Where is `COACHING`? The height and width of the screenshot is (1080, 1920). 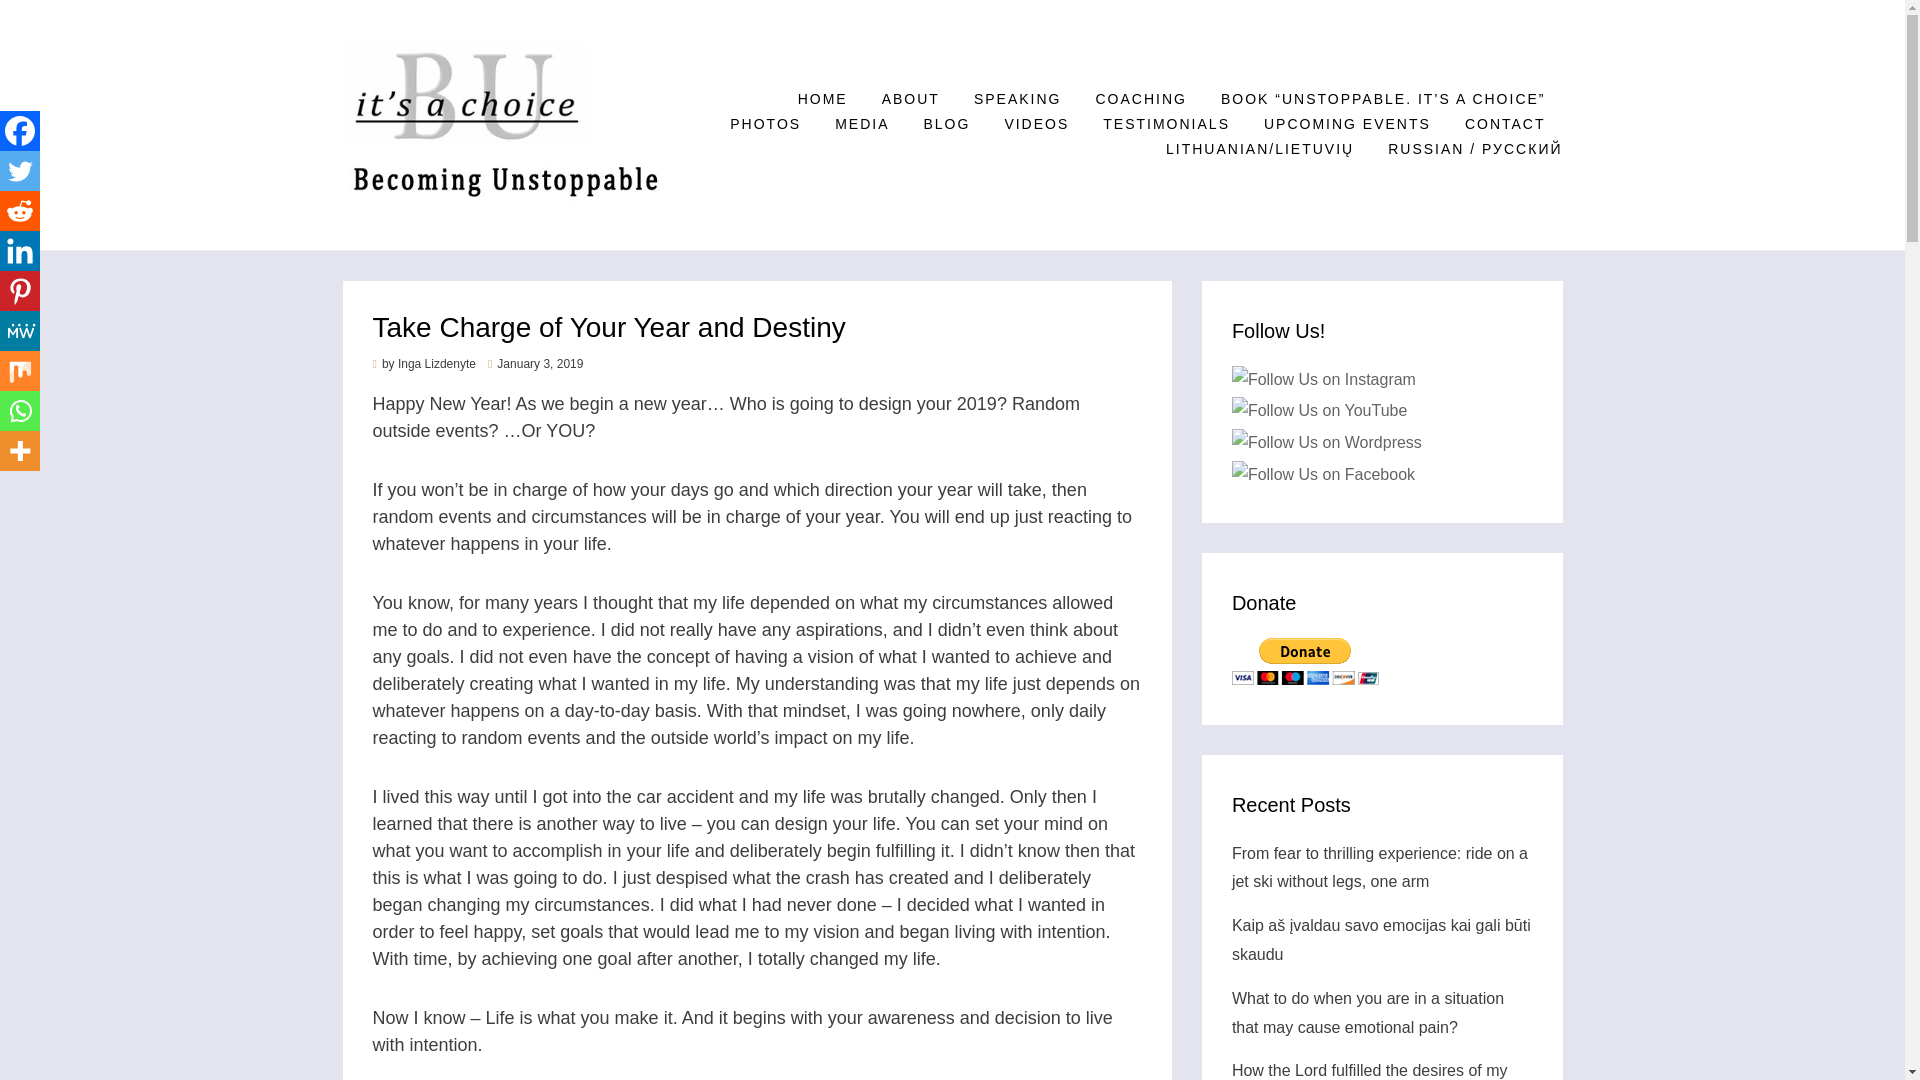 COACHING is located at coordinates (1140, 100).